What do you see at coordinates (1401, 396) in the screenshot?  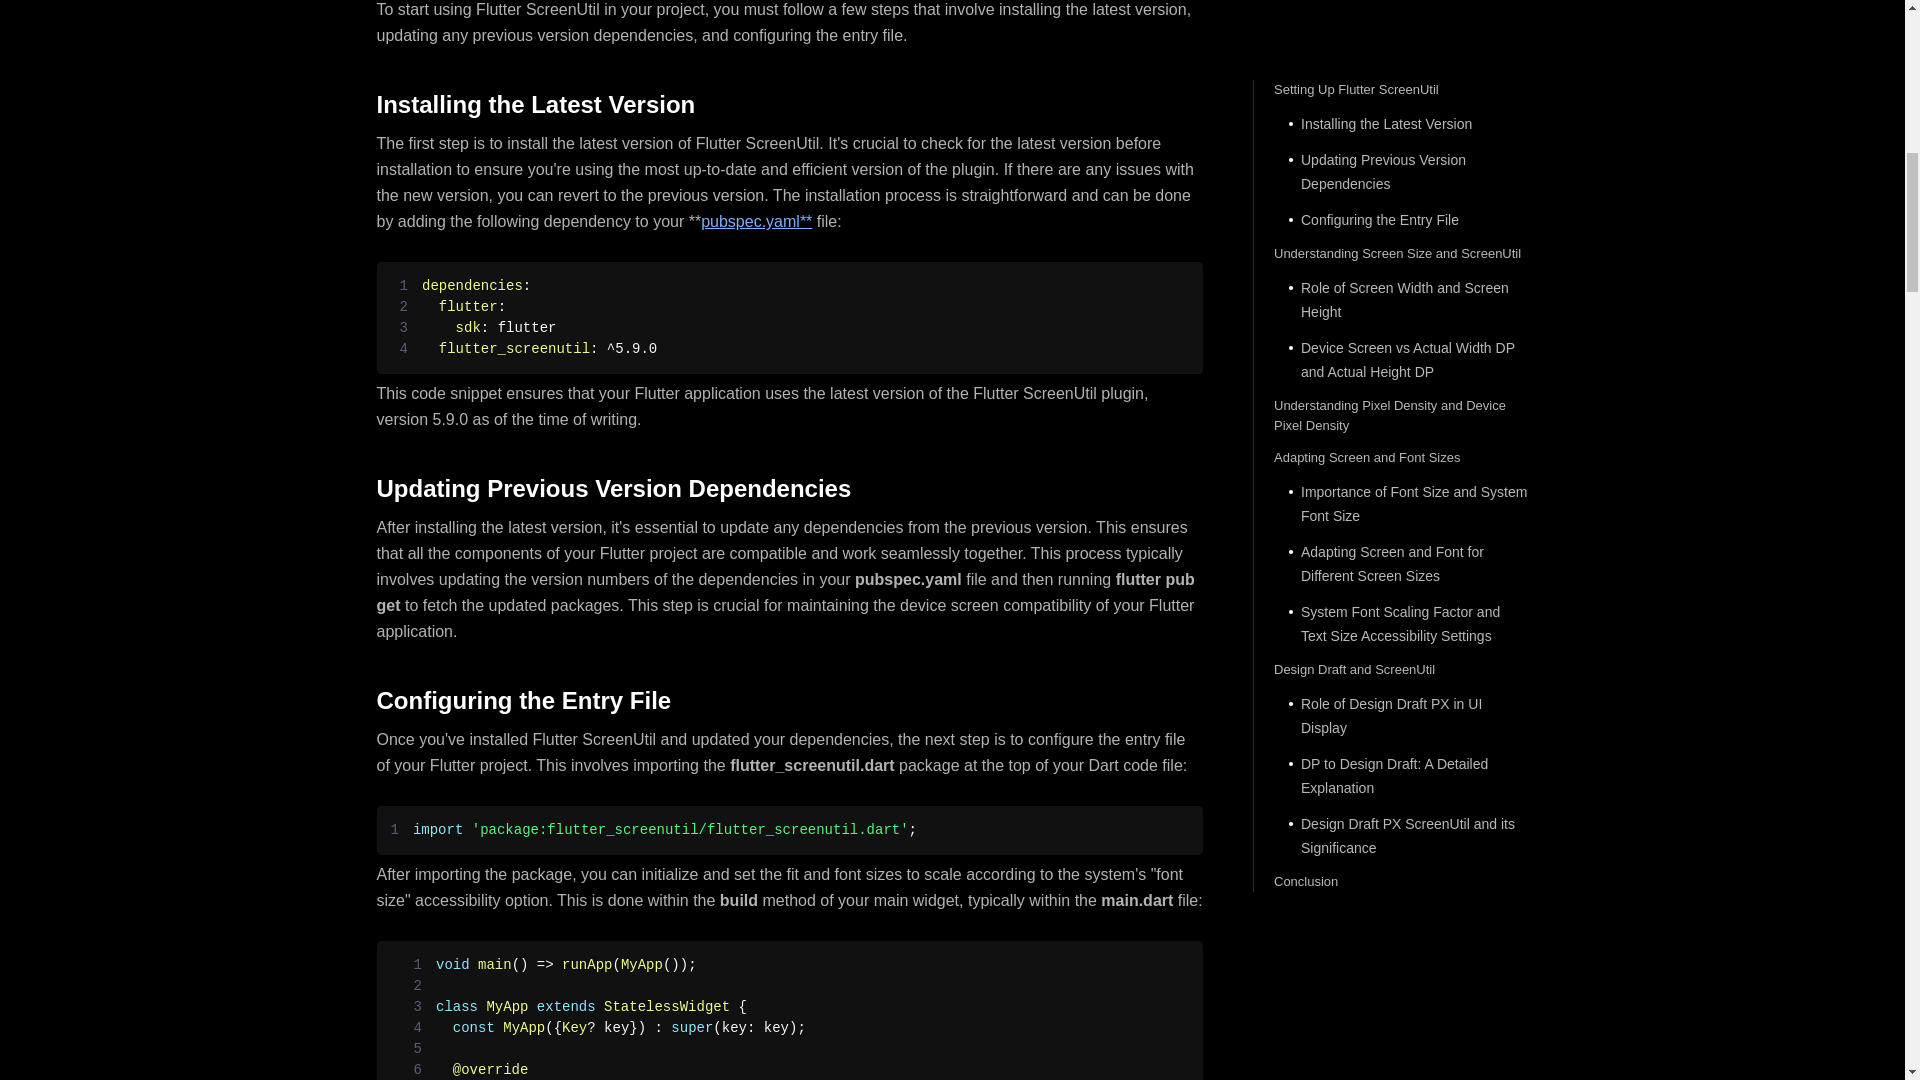 I see `Role of Design Draft PX in UI Display` at bounding box center [1401, 396].